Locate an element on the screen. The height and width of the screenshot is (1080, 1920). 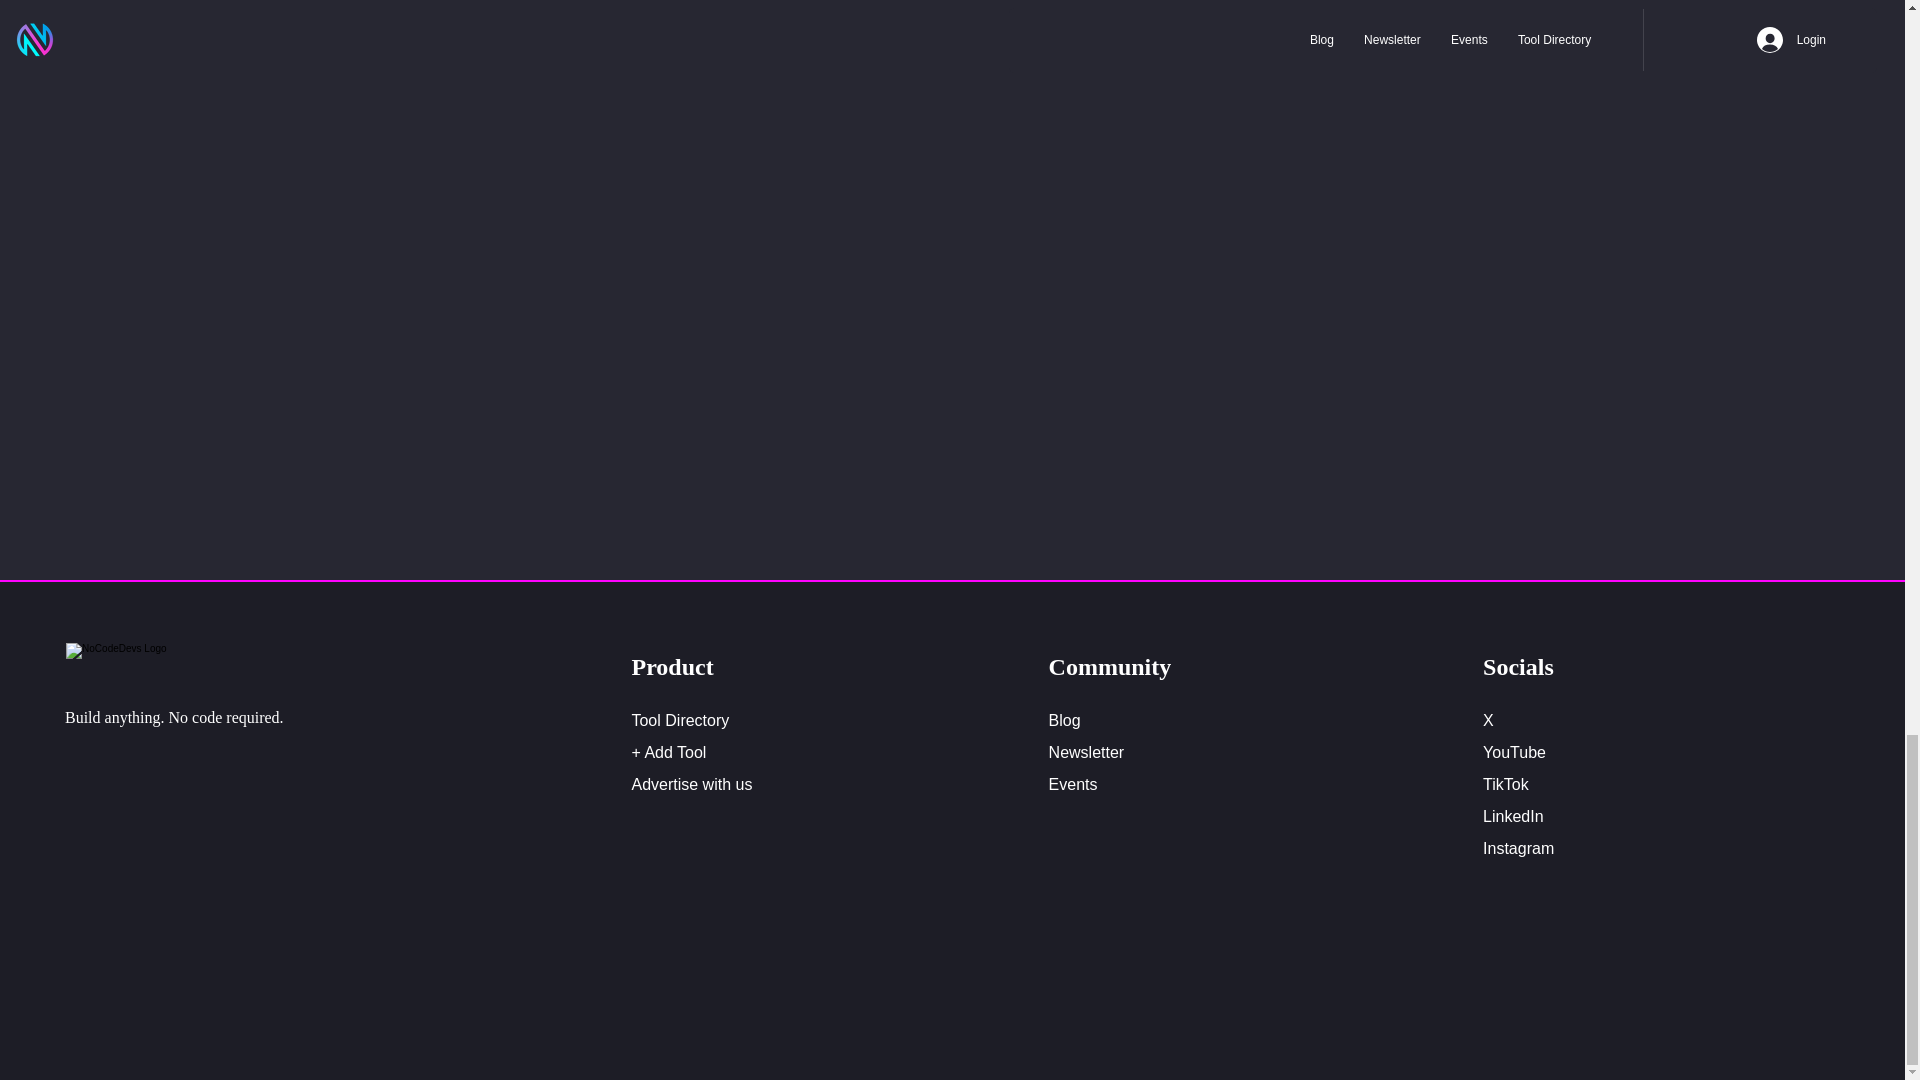
Blog is located at coordinates (1064, 720).